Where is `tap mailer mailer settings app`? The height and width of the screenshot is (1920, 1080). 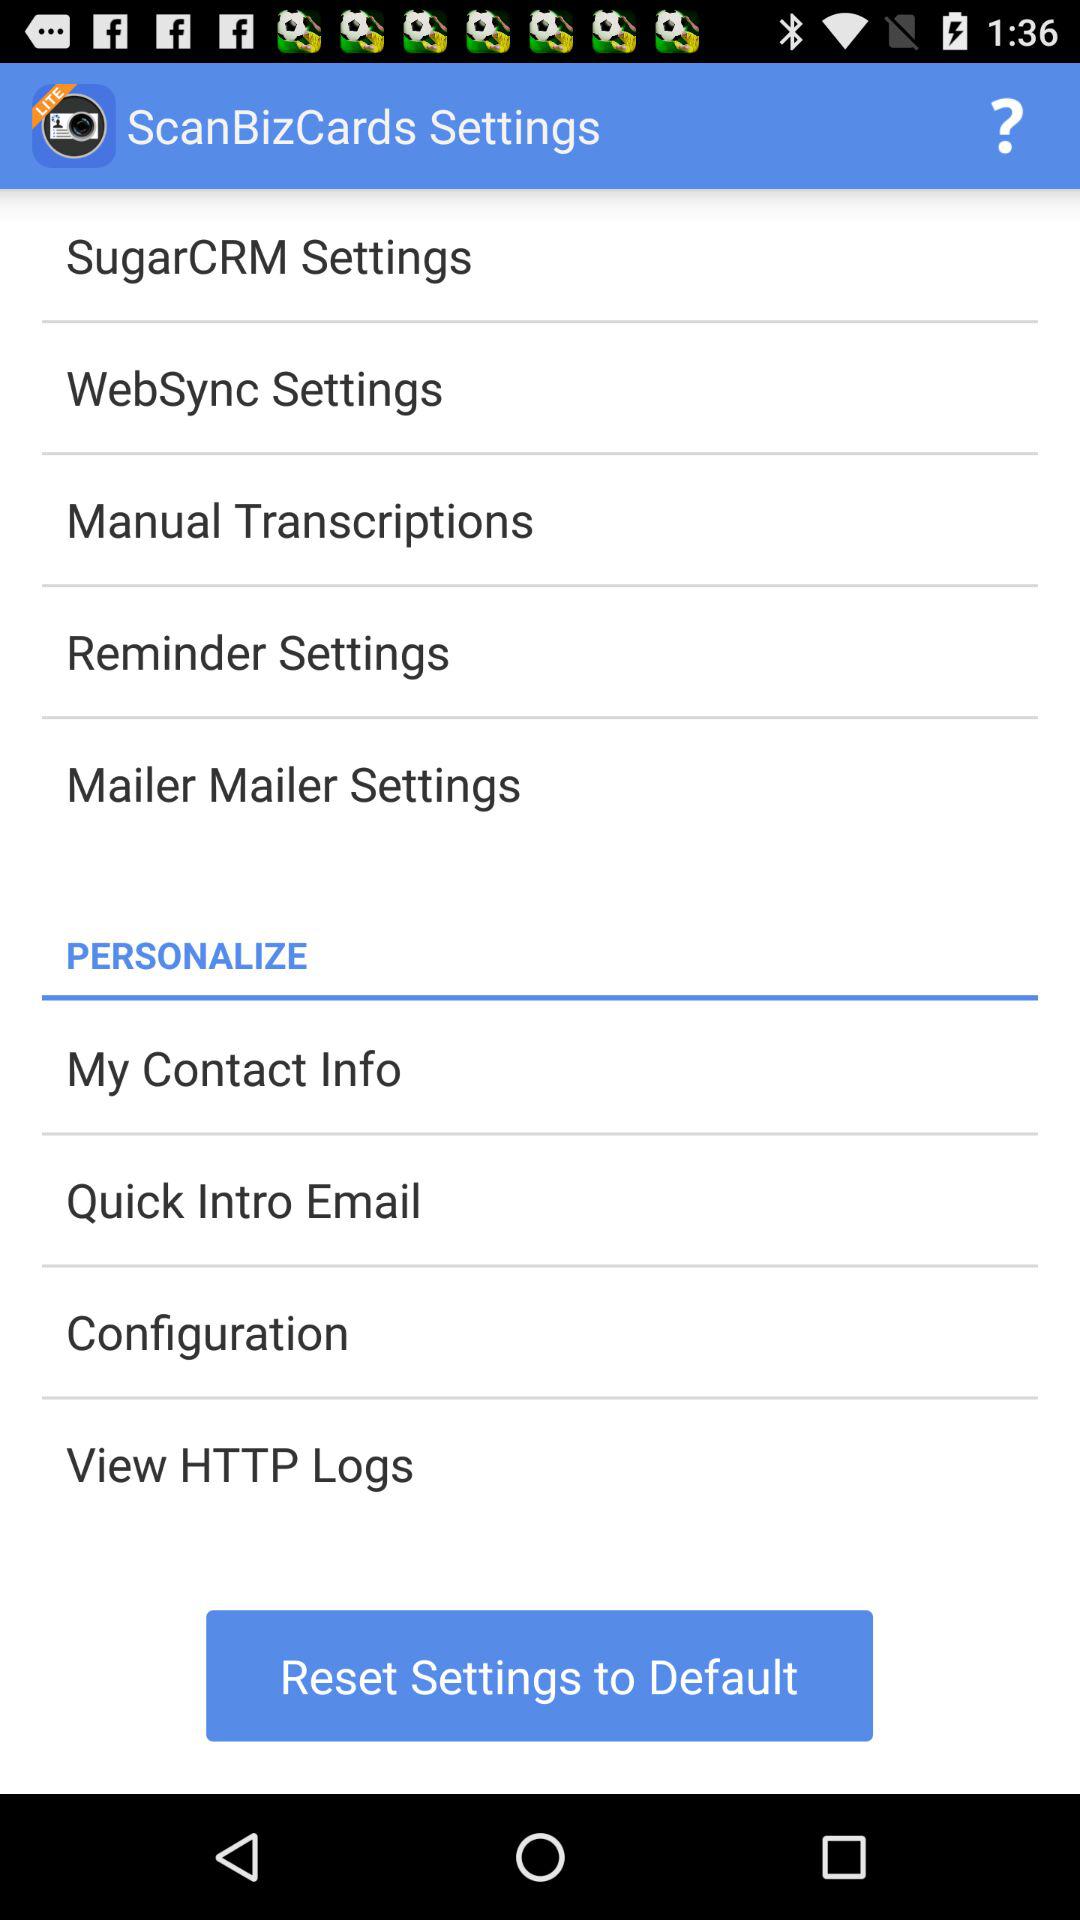
tap mailer mailer settings app is located at coordinates (552, 783).